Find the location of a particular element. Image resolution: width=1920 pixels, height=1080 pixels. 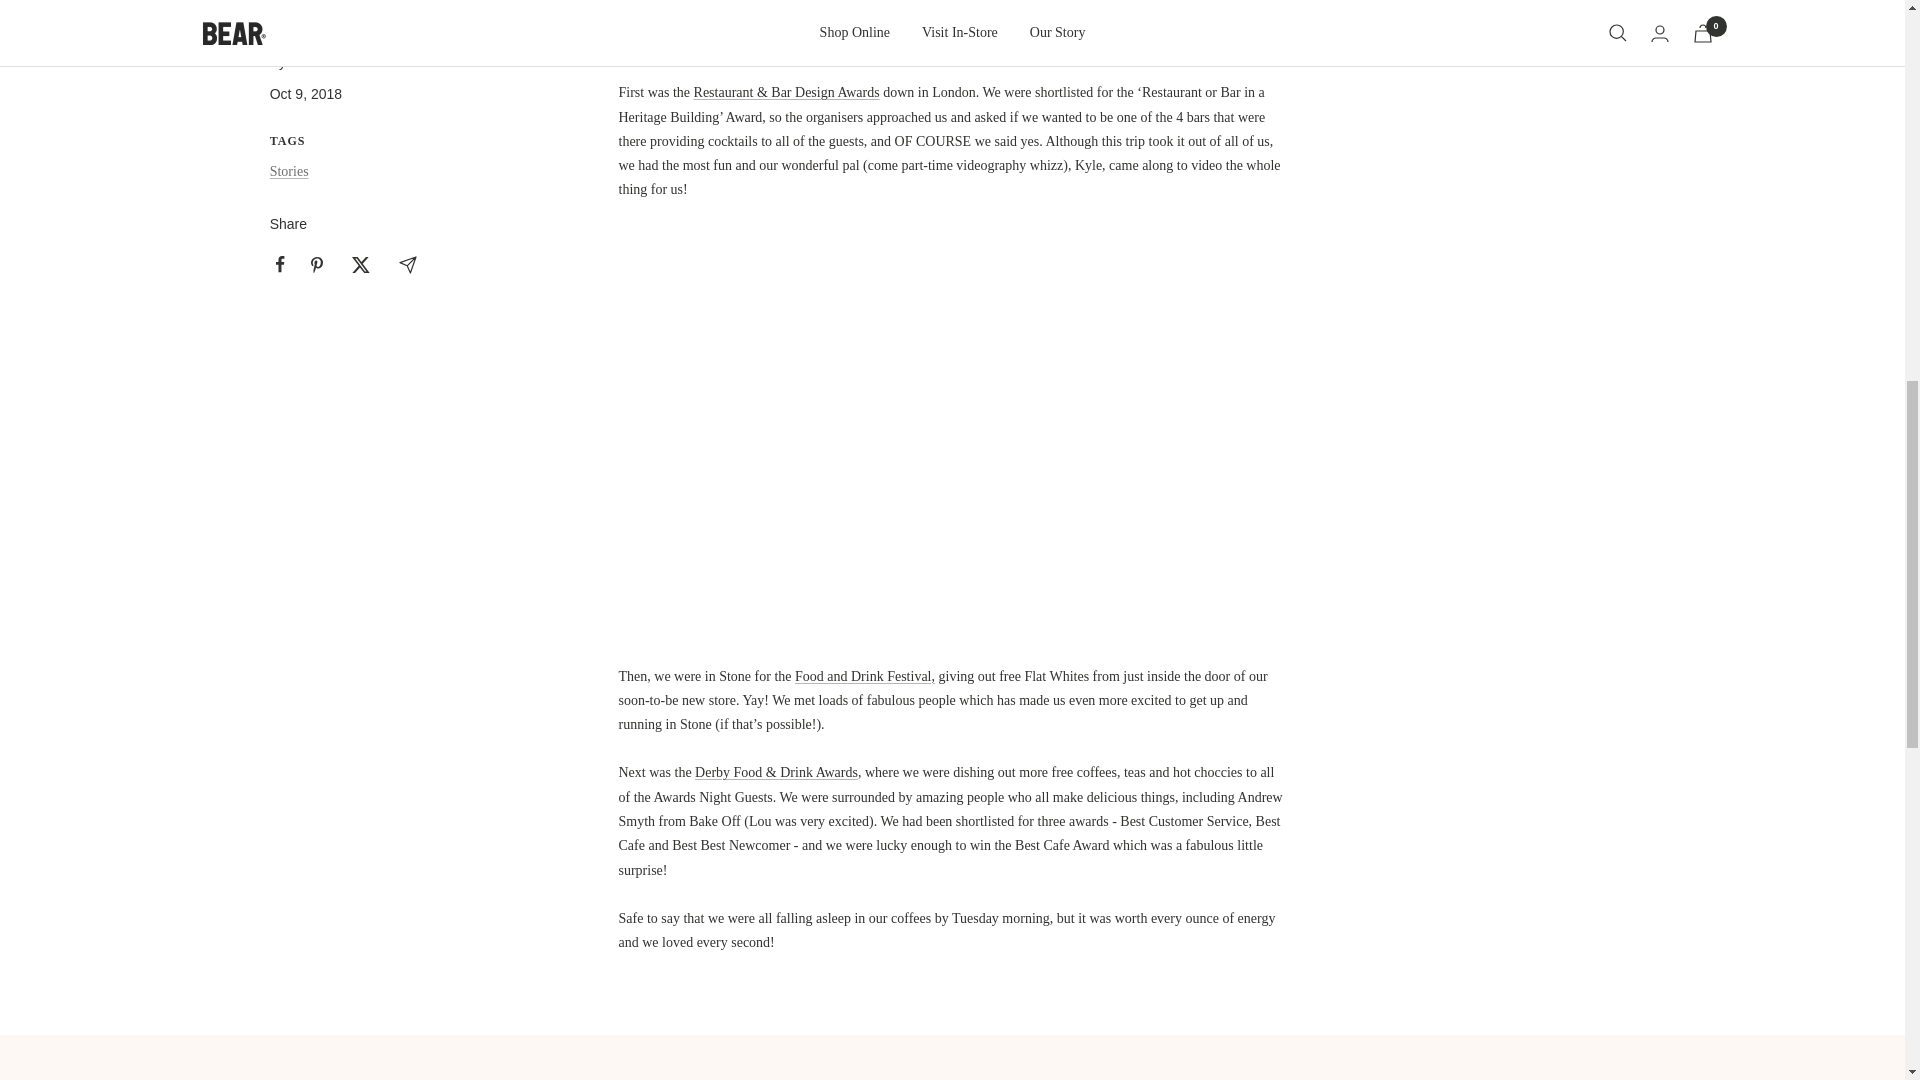

Food and Drink Festival, is located at coordinates (864, 676).